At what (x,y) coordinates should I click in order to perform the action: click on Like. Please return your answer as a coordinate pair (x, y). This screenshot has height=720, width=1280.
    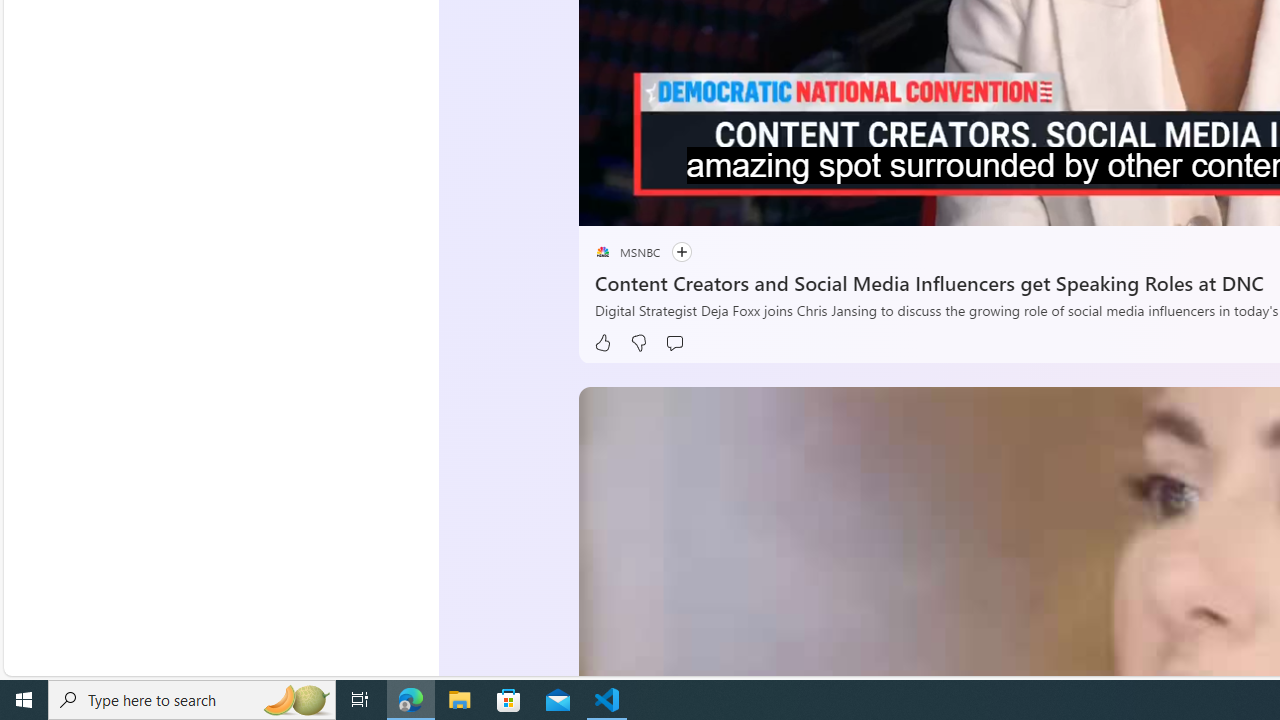
    Looking at the image, I should click on (602, 343).